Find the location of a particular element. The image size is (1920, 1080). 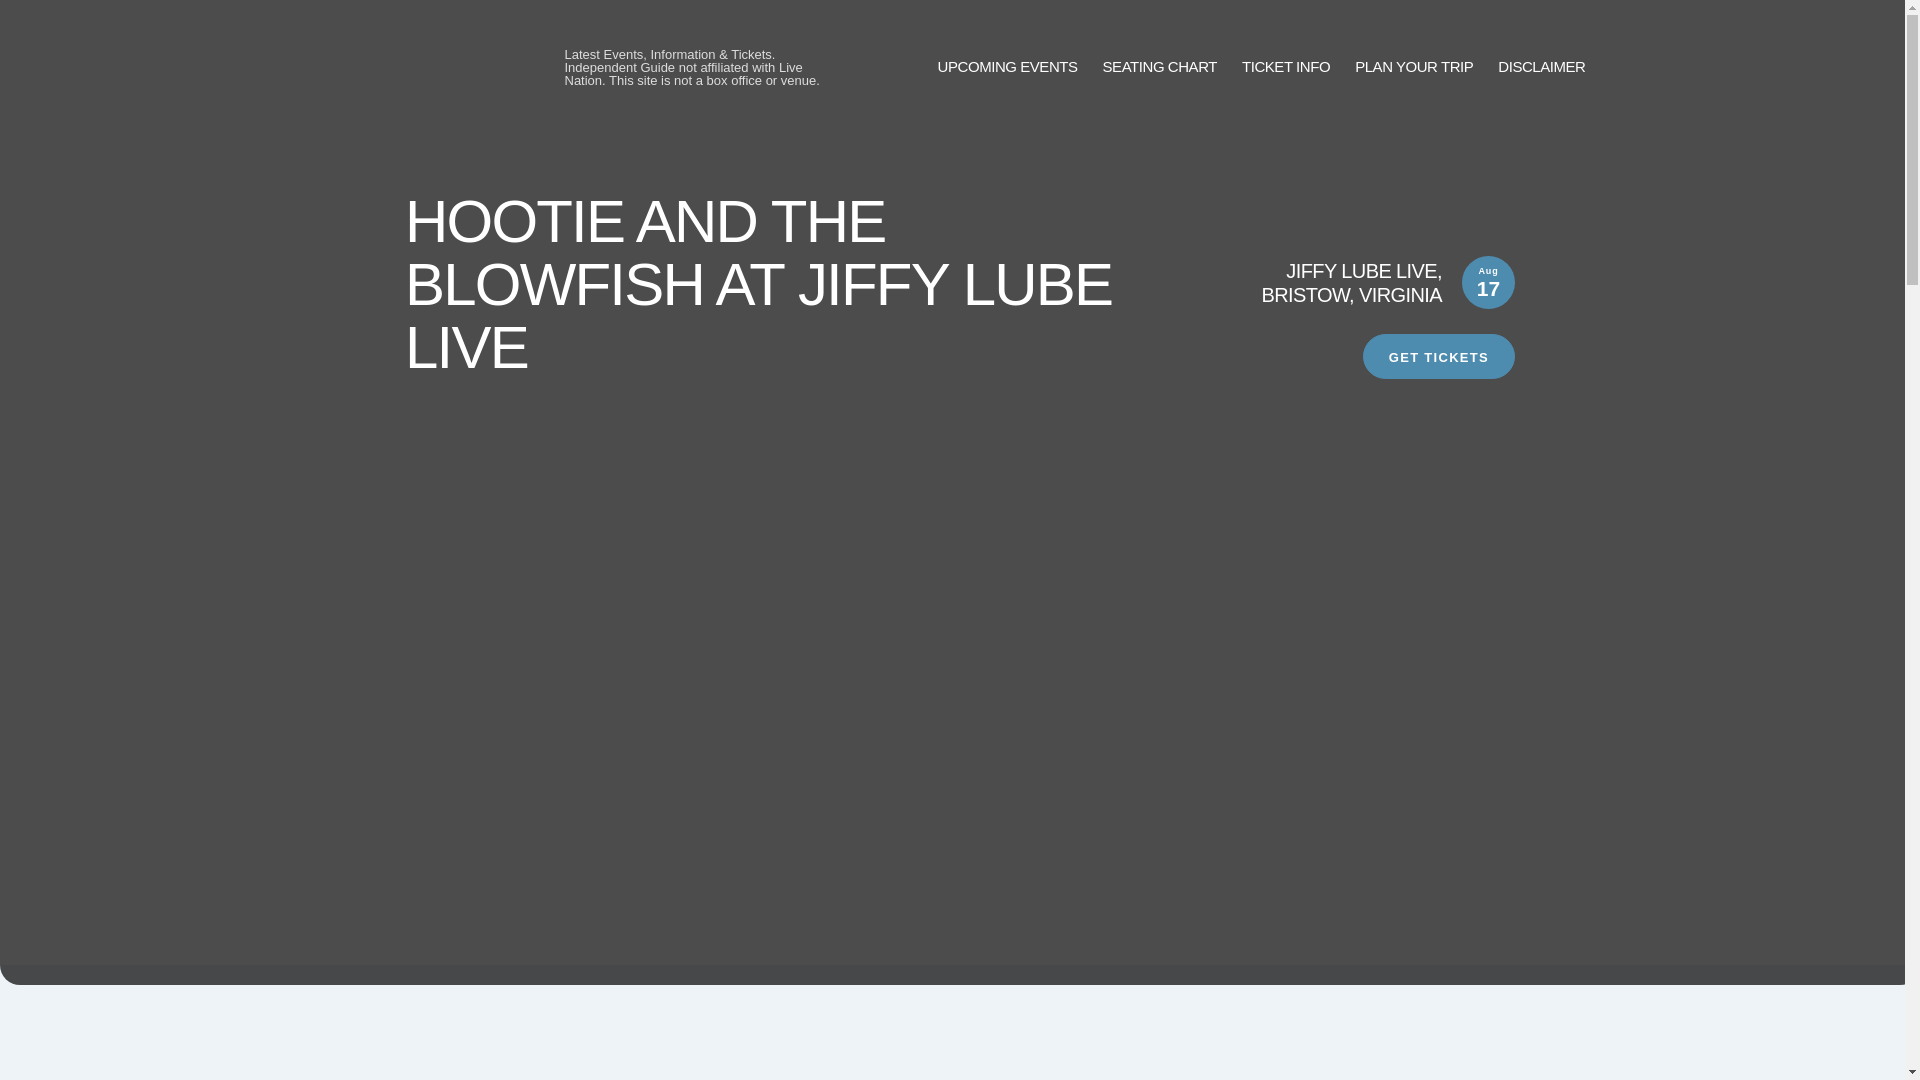

PLAN YOUR TRIP is located at coordinates (1414, 67).